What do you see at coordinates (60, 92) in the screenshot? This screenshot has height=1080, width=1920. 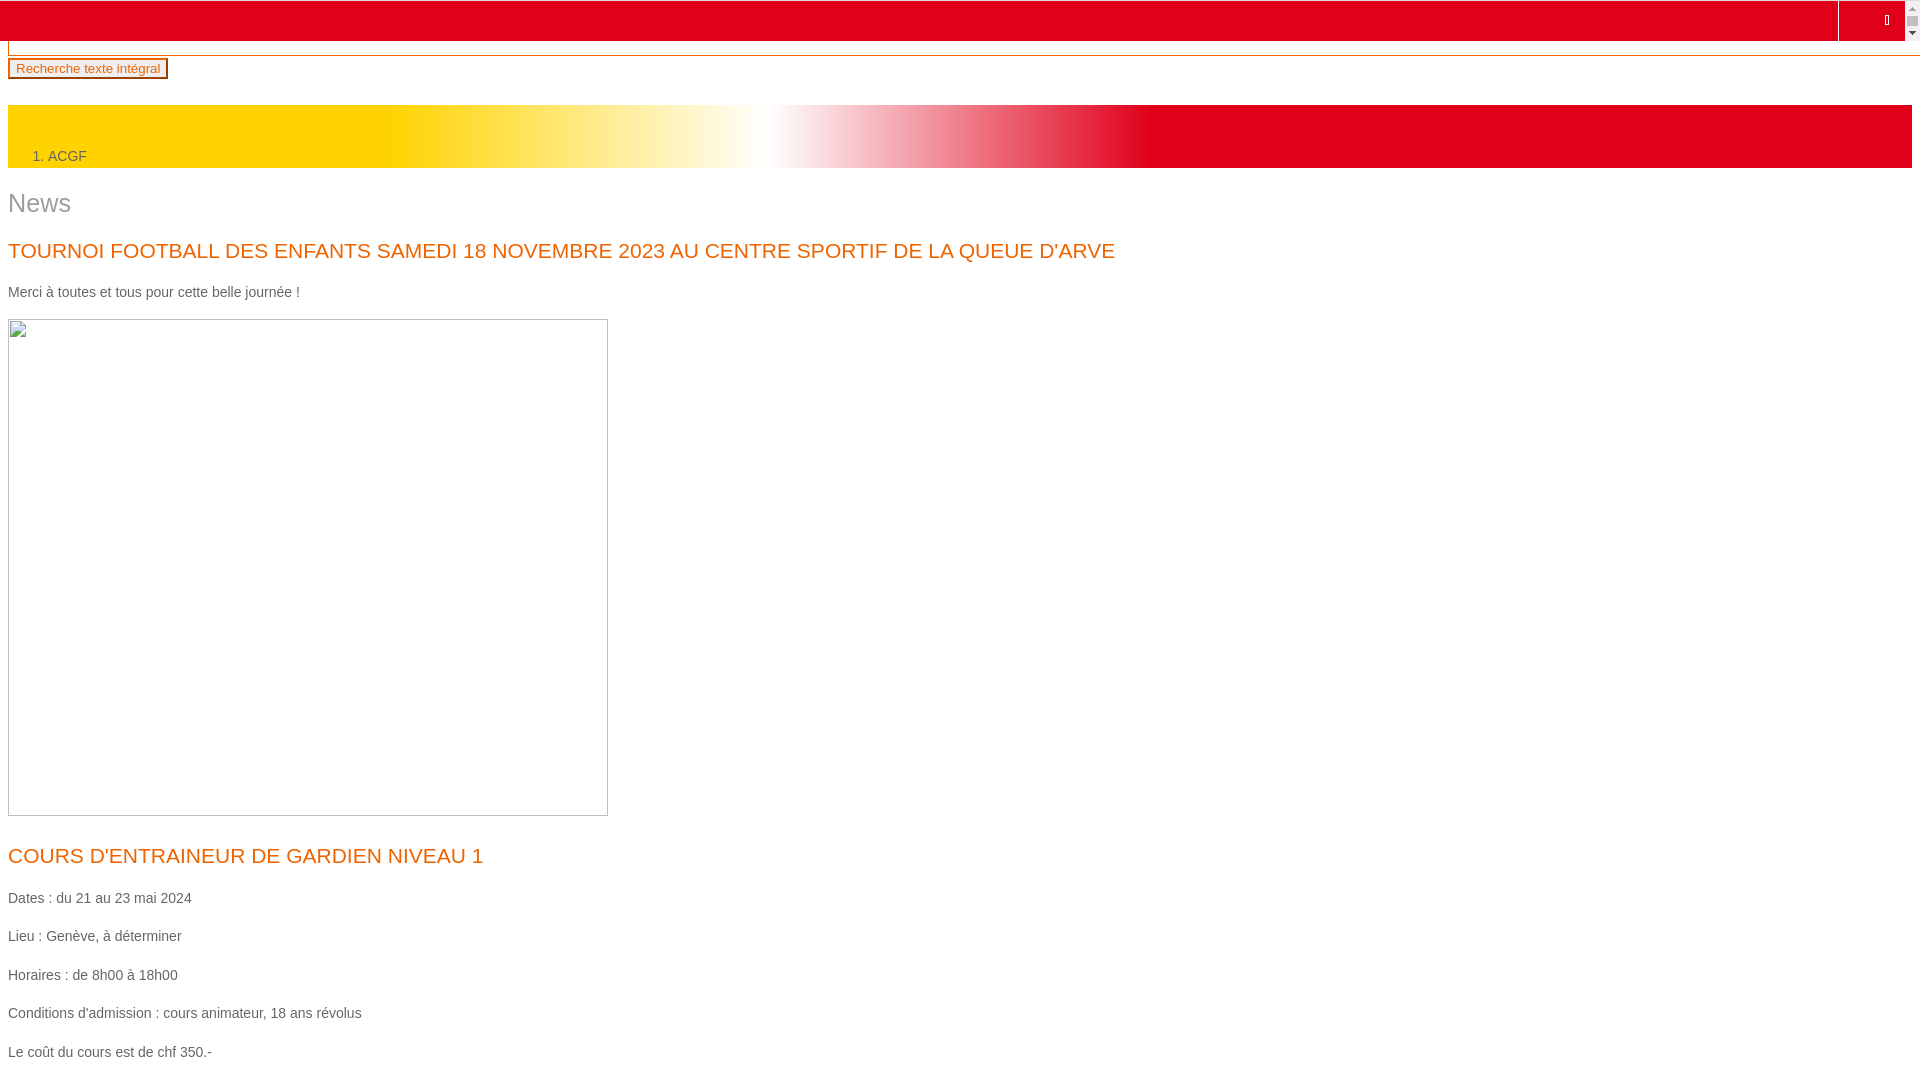 I see `ACGF` at bounding box center [60, 92].